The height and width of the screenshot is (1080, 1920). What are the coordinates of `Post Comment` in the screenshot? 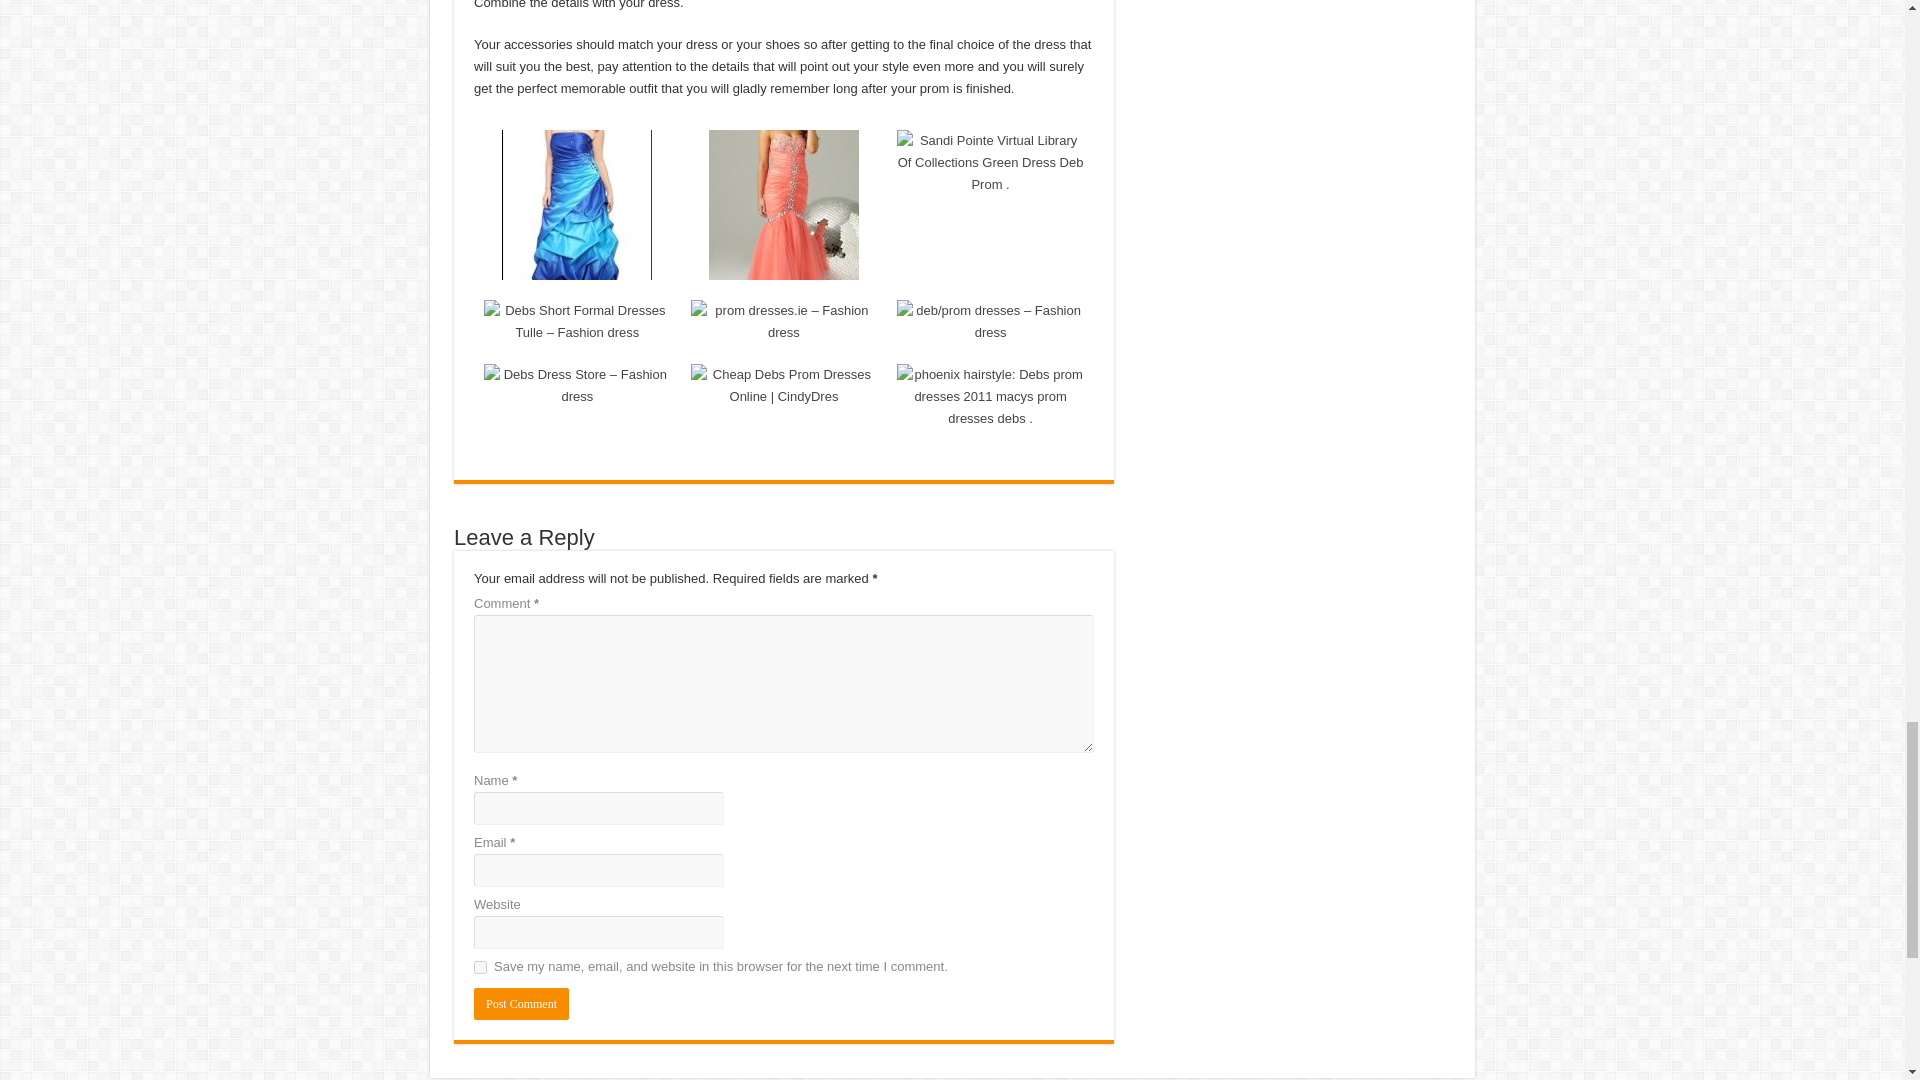 It's located at (521, 1004).